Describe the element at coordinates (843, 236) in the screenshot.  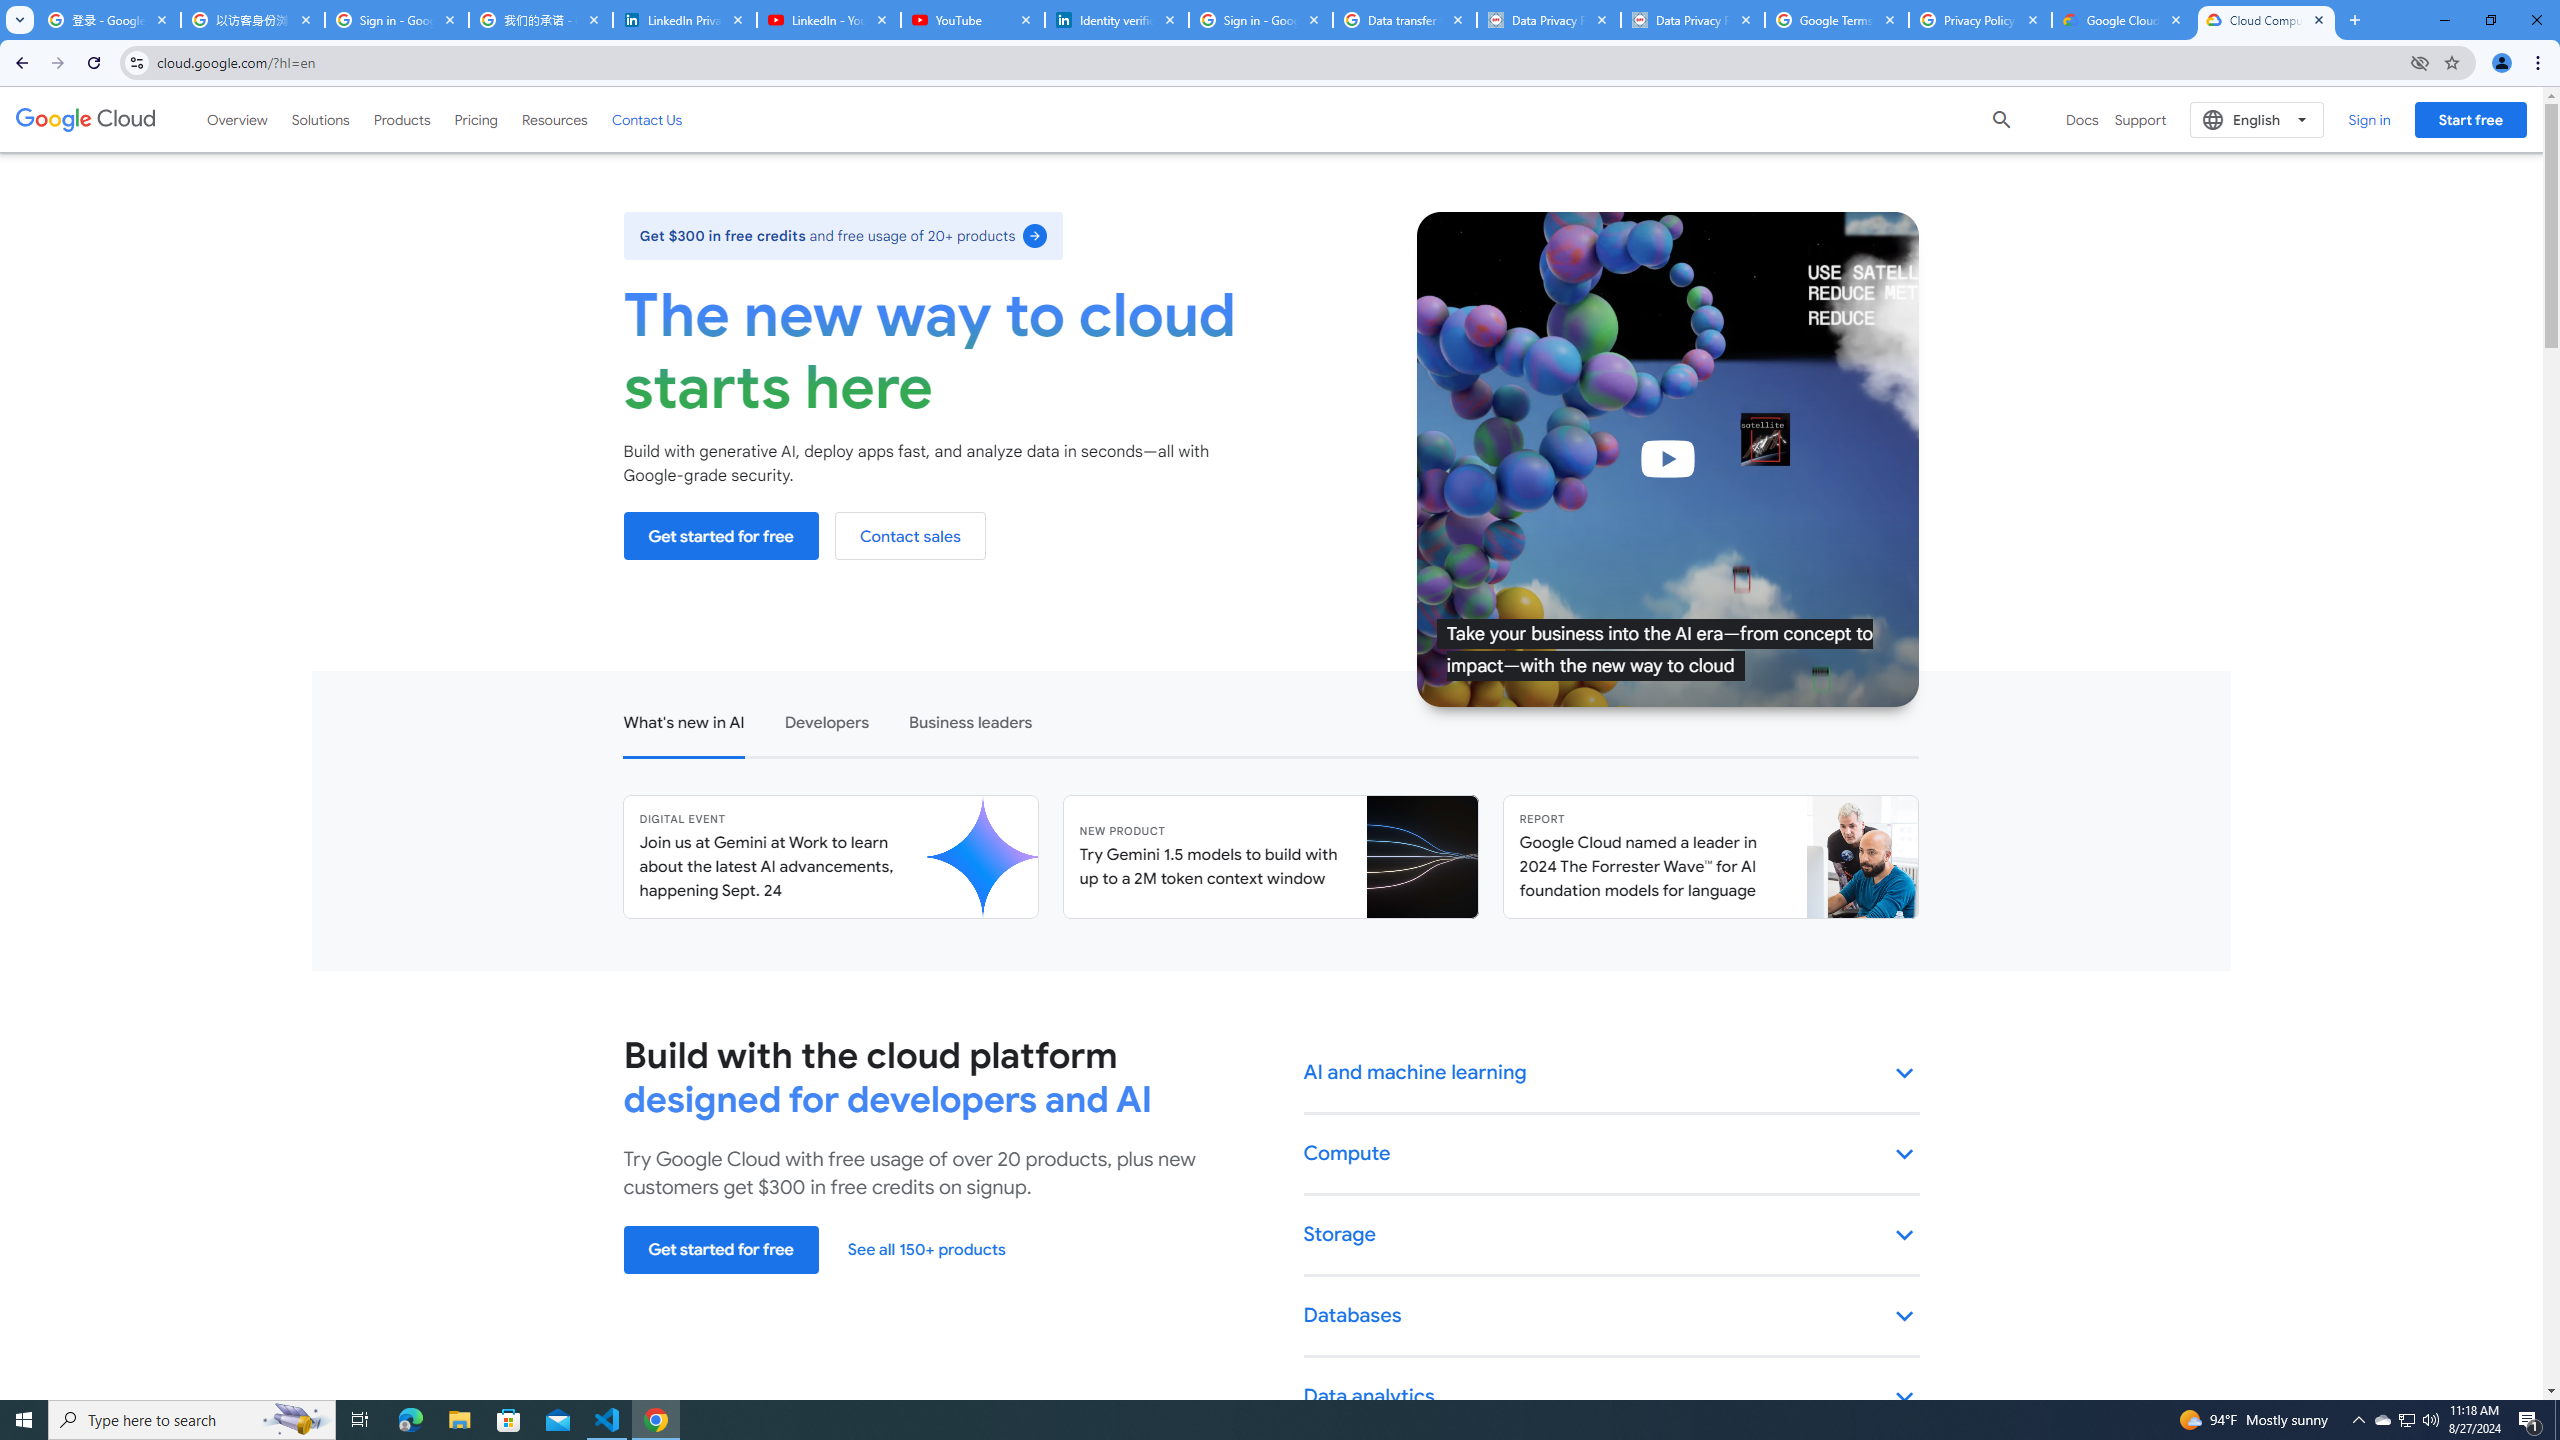
I see `Get $300 in free credits and free usage of 20+ products` at that location.